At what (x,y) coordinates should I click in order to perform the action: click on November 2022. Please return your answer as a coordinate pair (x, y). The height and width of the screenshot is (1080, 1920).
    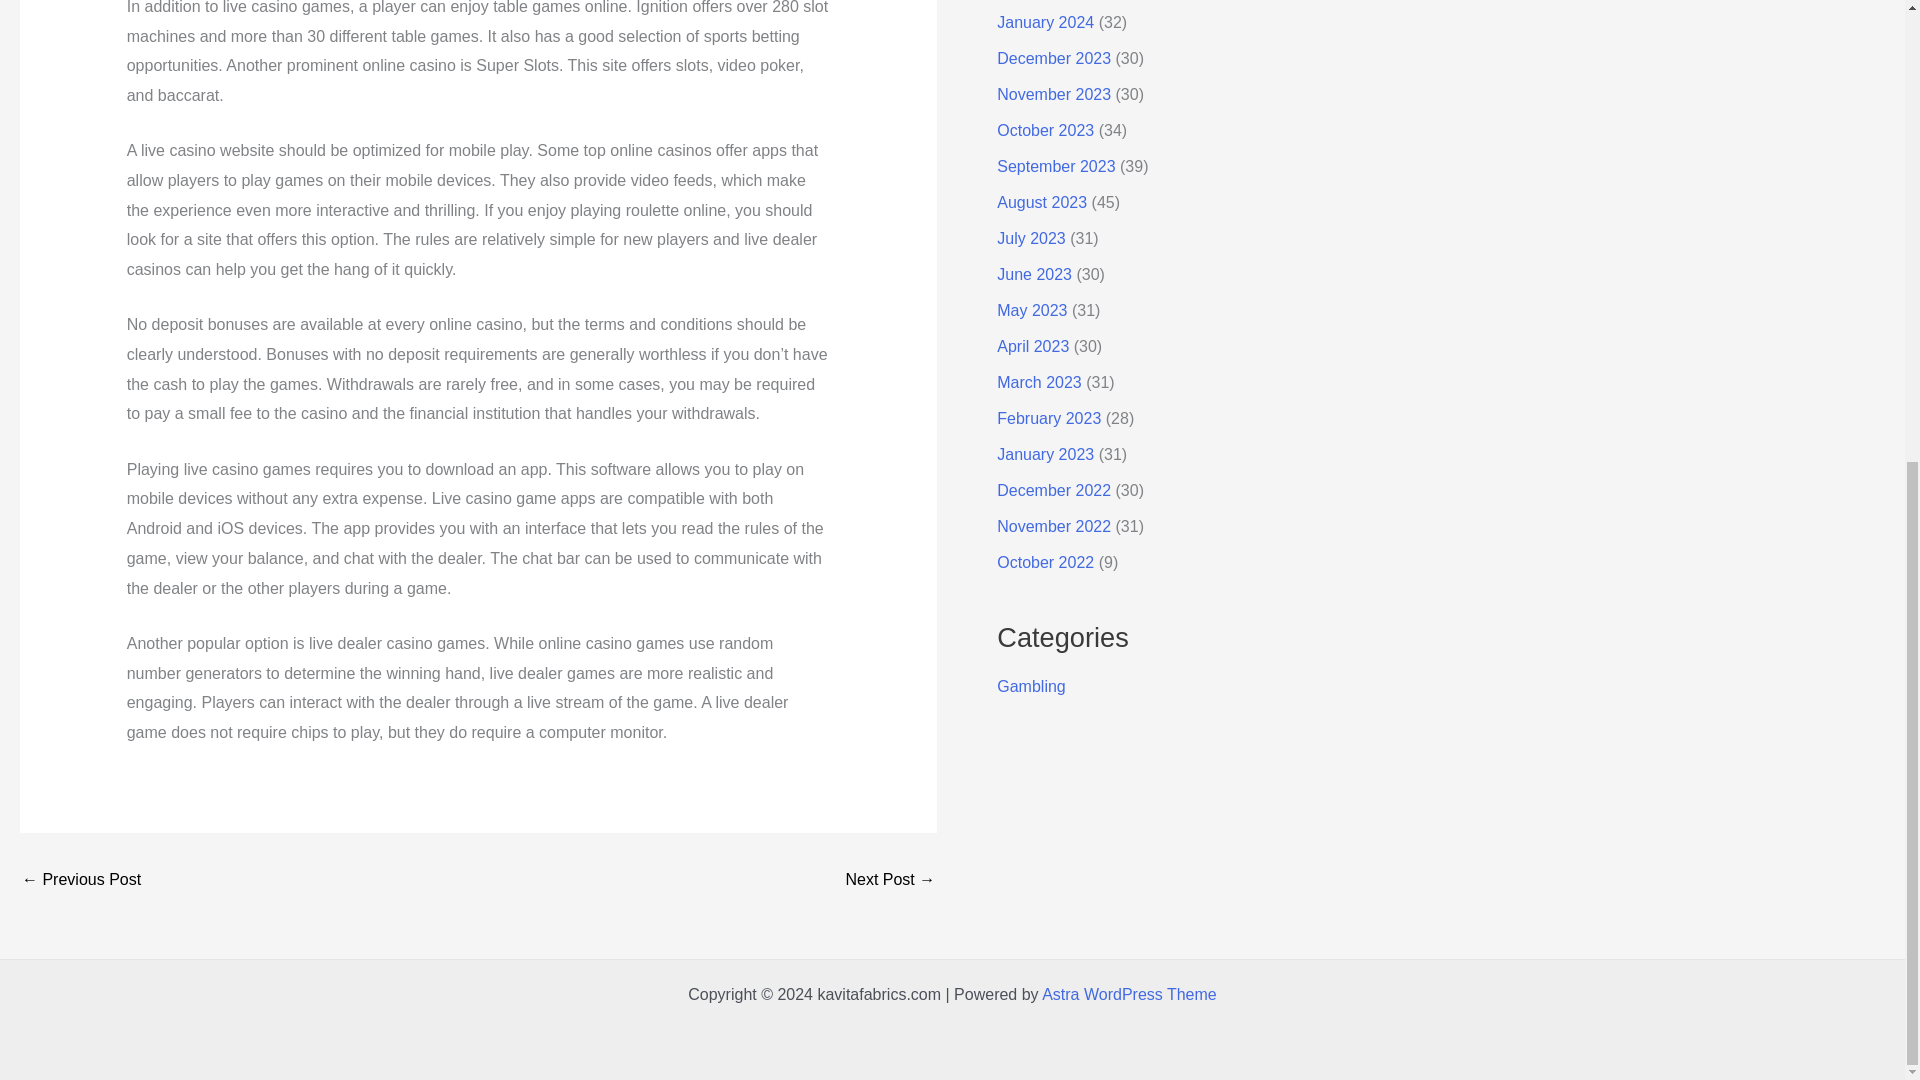
    Looking at the image, I should click on (1054, 526).